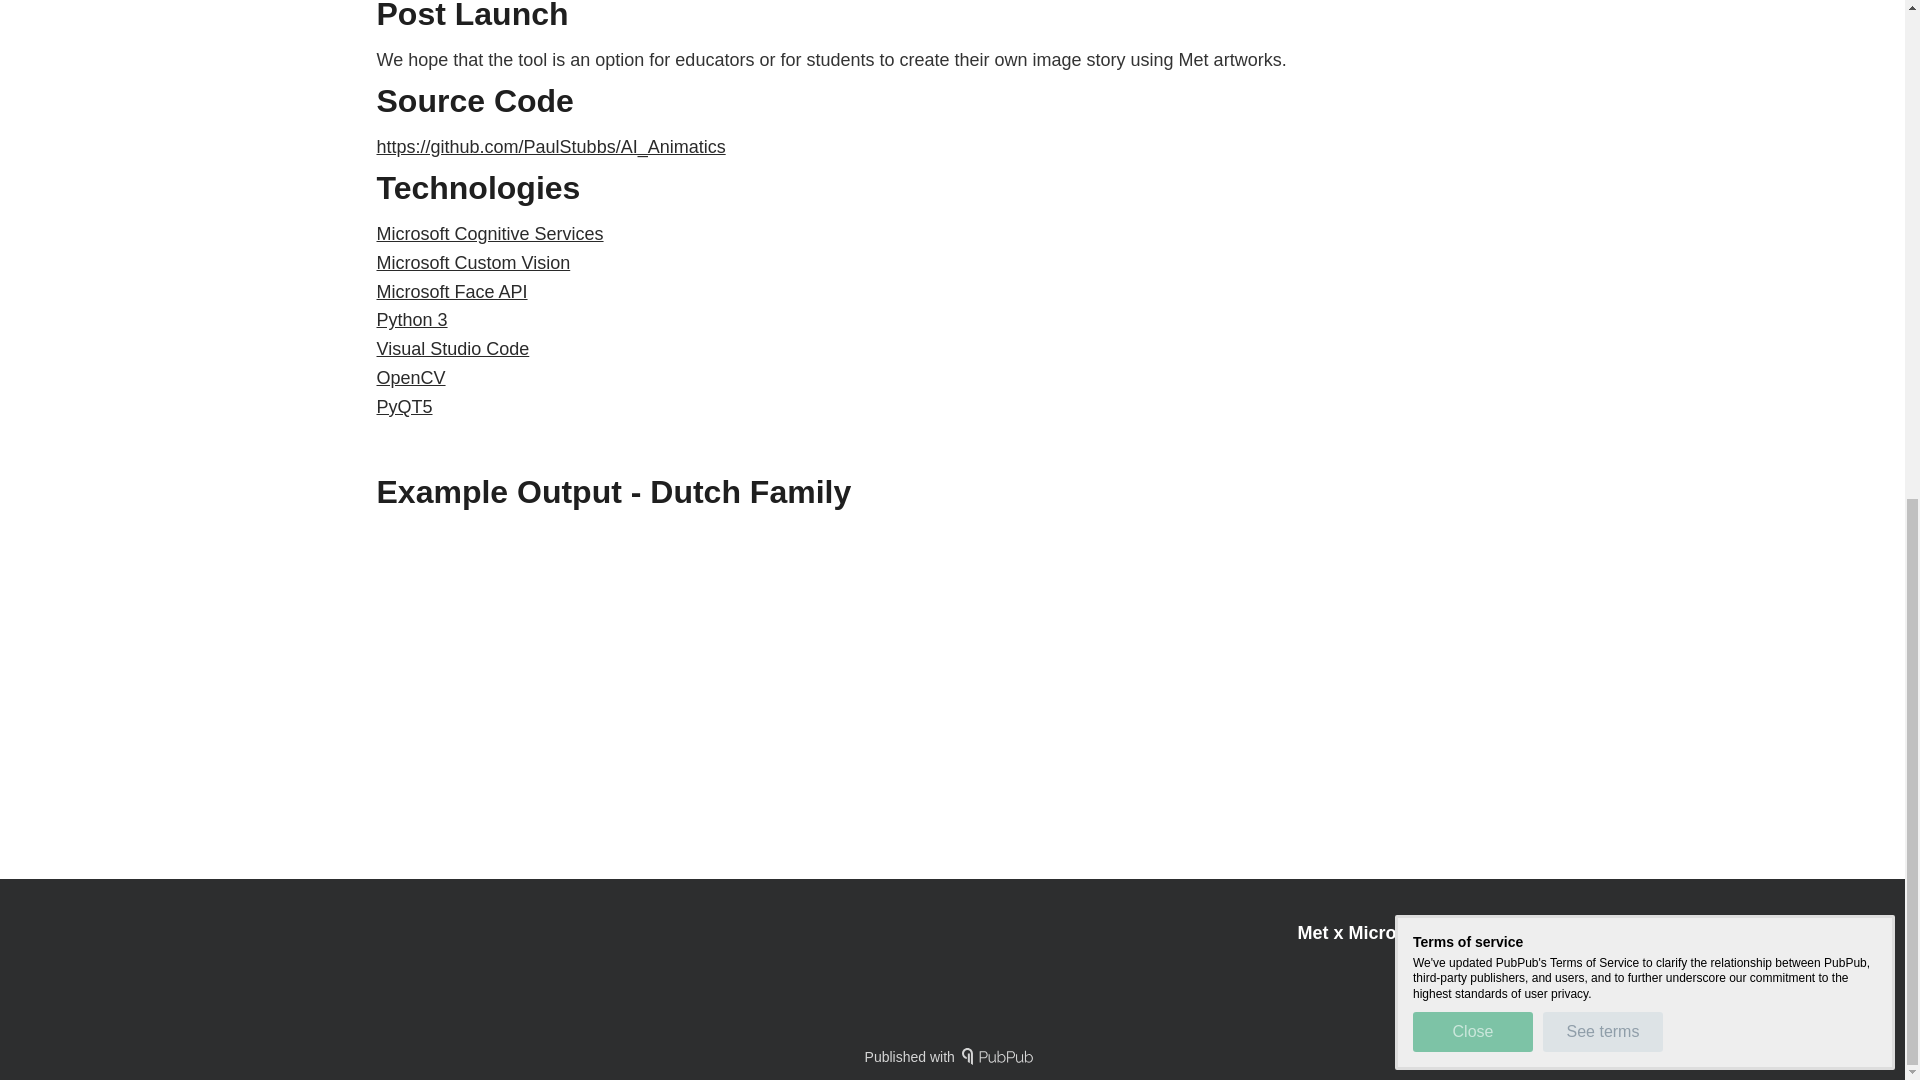 The height and width of the screenshot is (1080, 1920). What do you see at coordinates (410, 378) in the screenshot?
I see `OpenCV` at bounding box center [410, 378].